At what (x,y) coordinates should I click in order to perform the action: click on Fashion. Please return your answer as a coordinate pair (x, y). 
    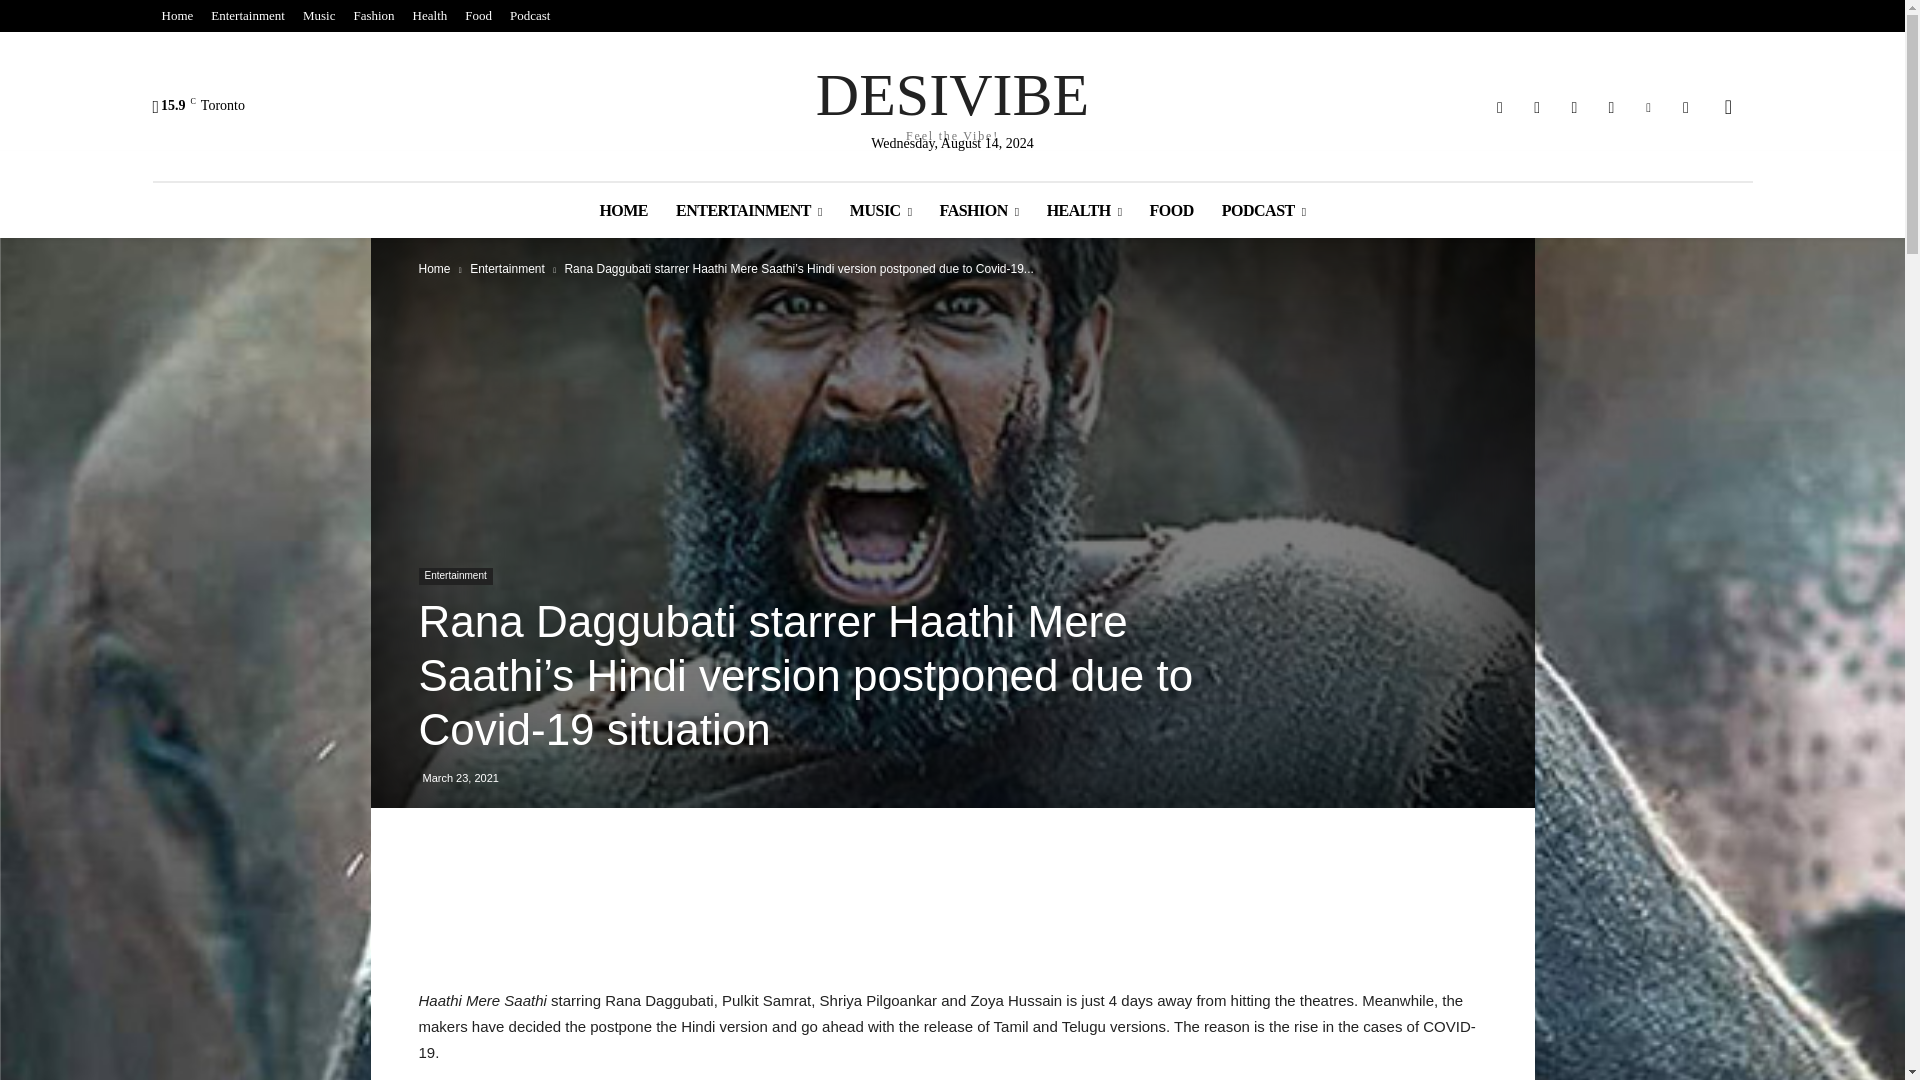
    Looking at the image, I should click on (373, 16).